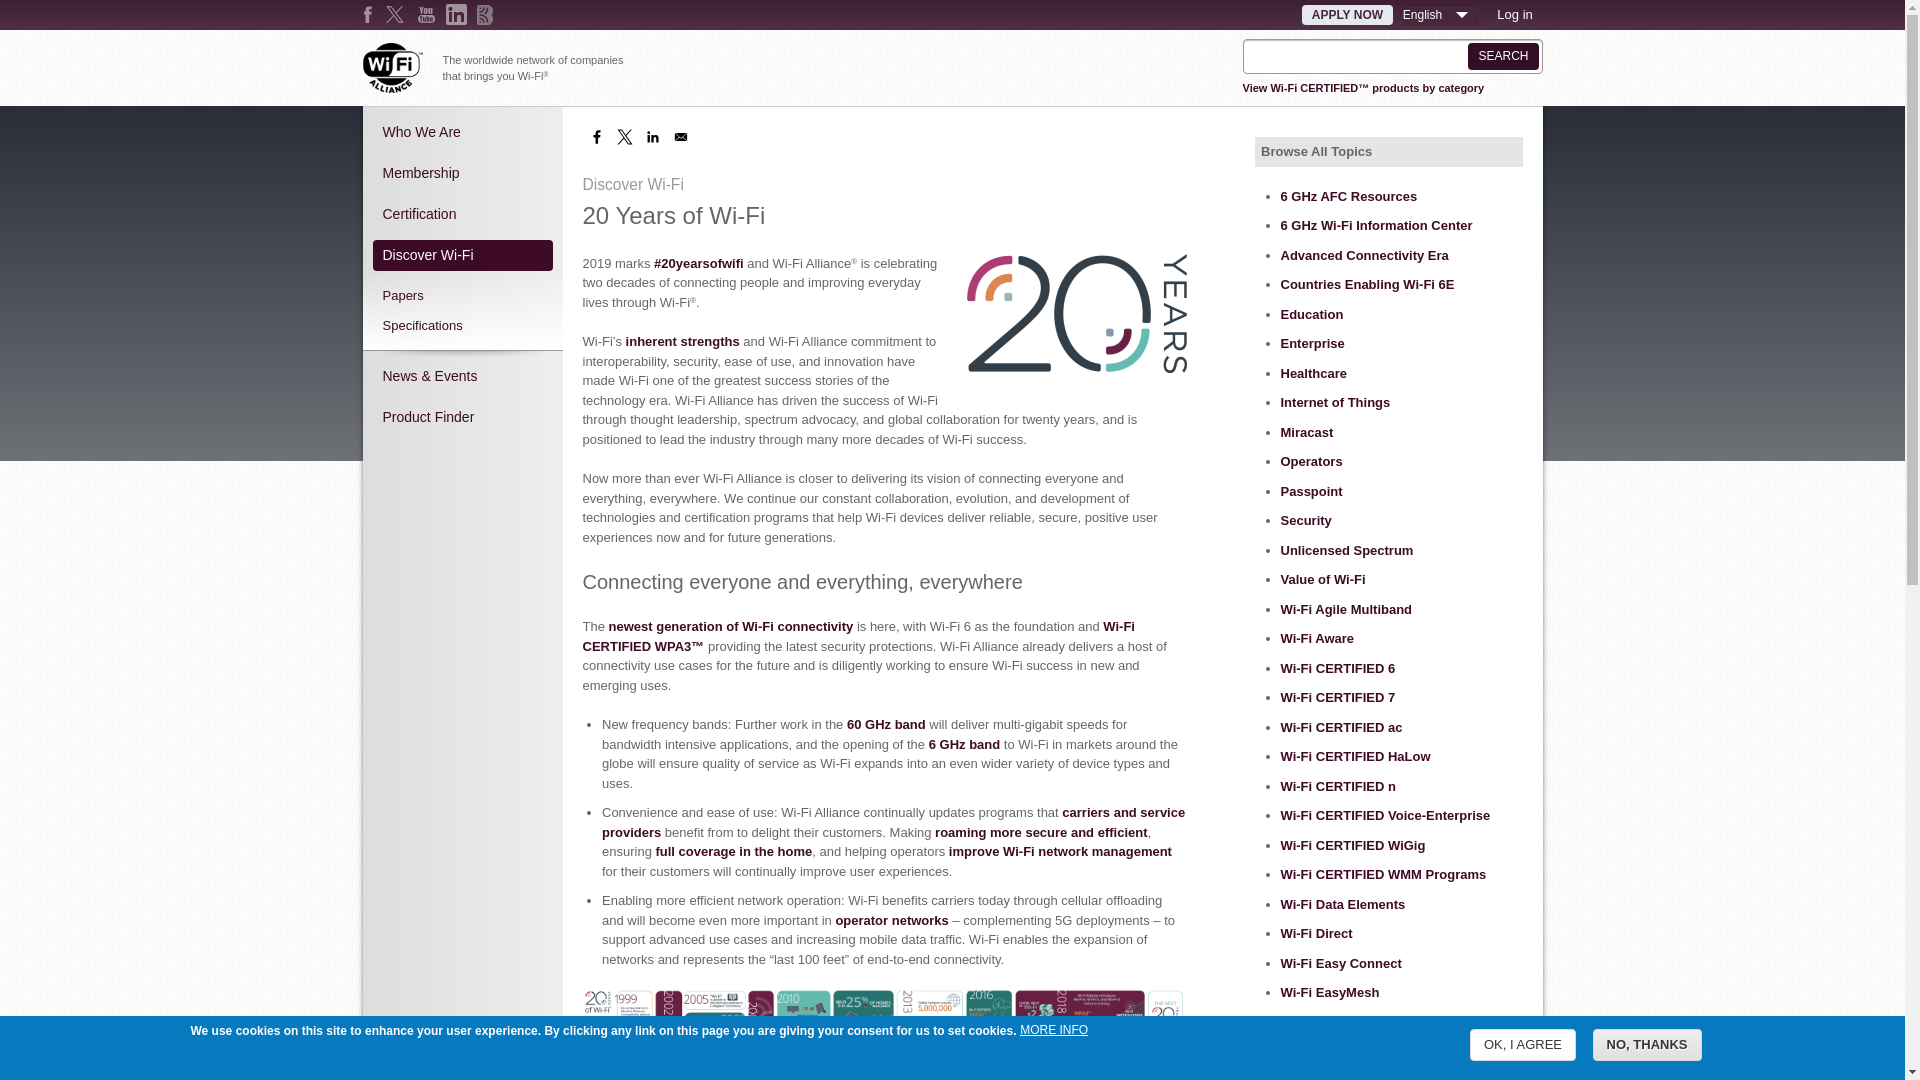 The width and height of the screenshot is (1920, 1080). I want to click on Certification, so click(462, 214).